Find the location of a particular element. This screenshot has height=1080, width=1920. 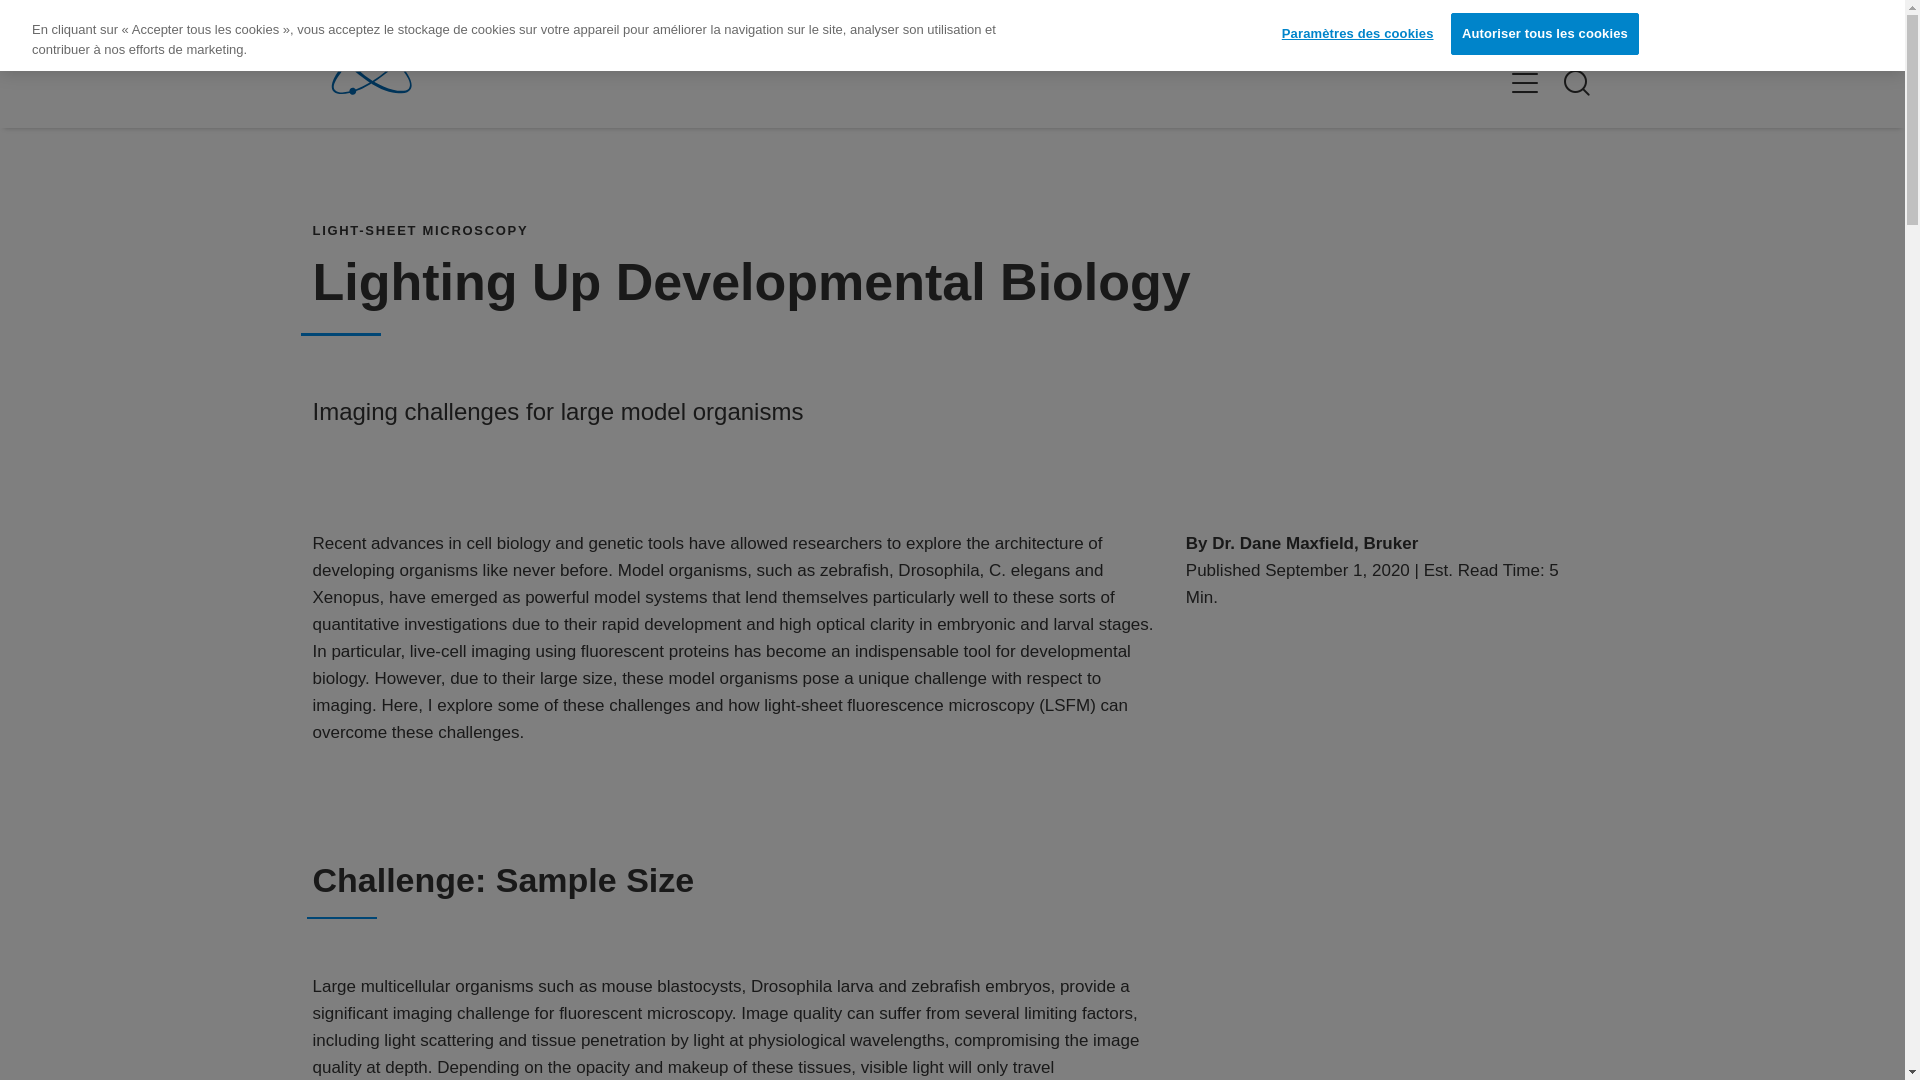

CONTACTER L'EXPERT is located at coordinates (1506, 35).